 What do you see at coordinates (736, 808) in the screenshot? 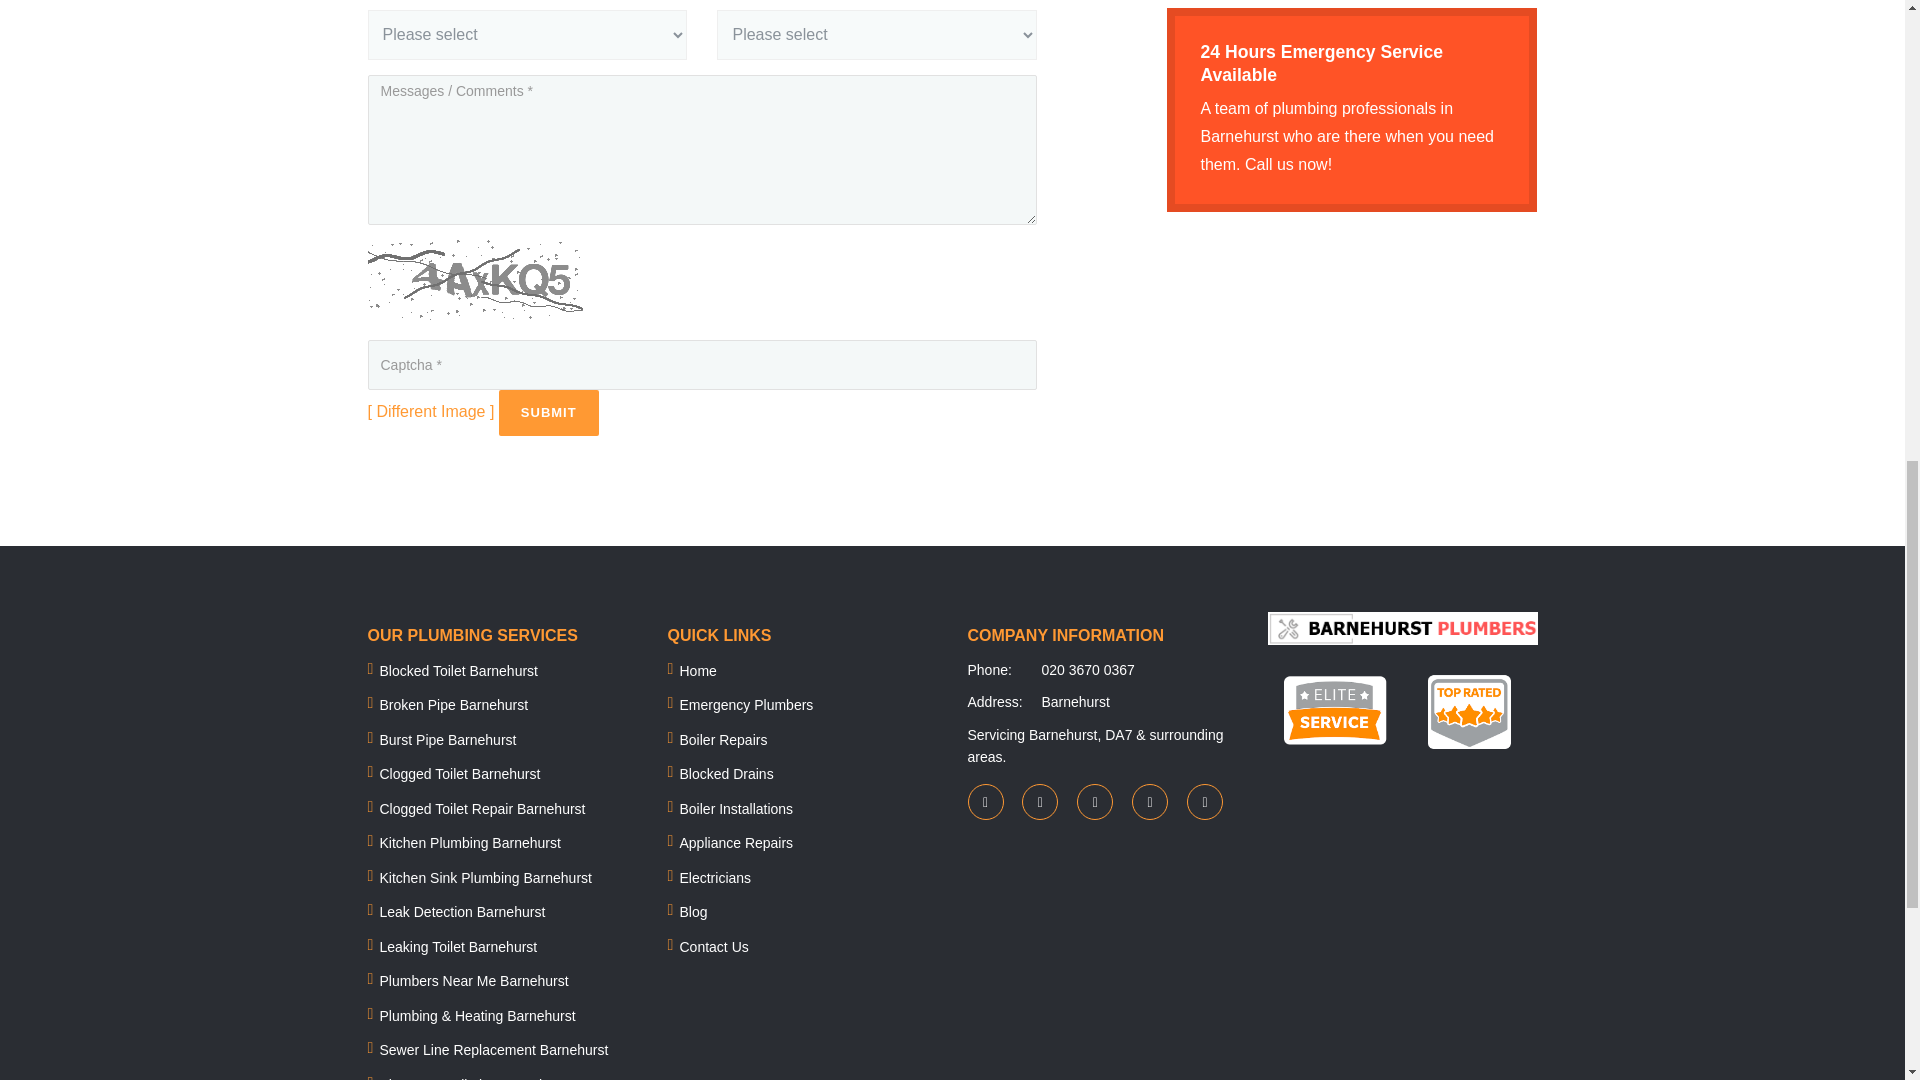
I see `Boiler Installations` at bounding box center [736, 808].